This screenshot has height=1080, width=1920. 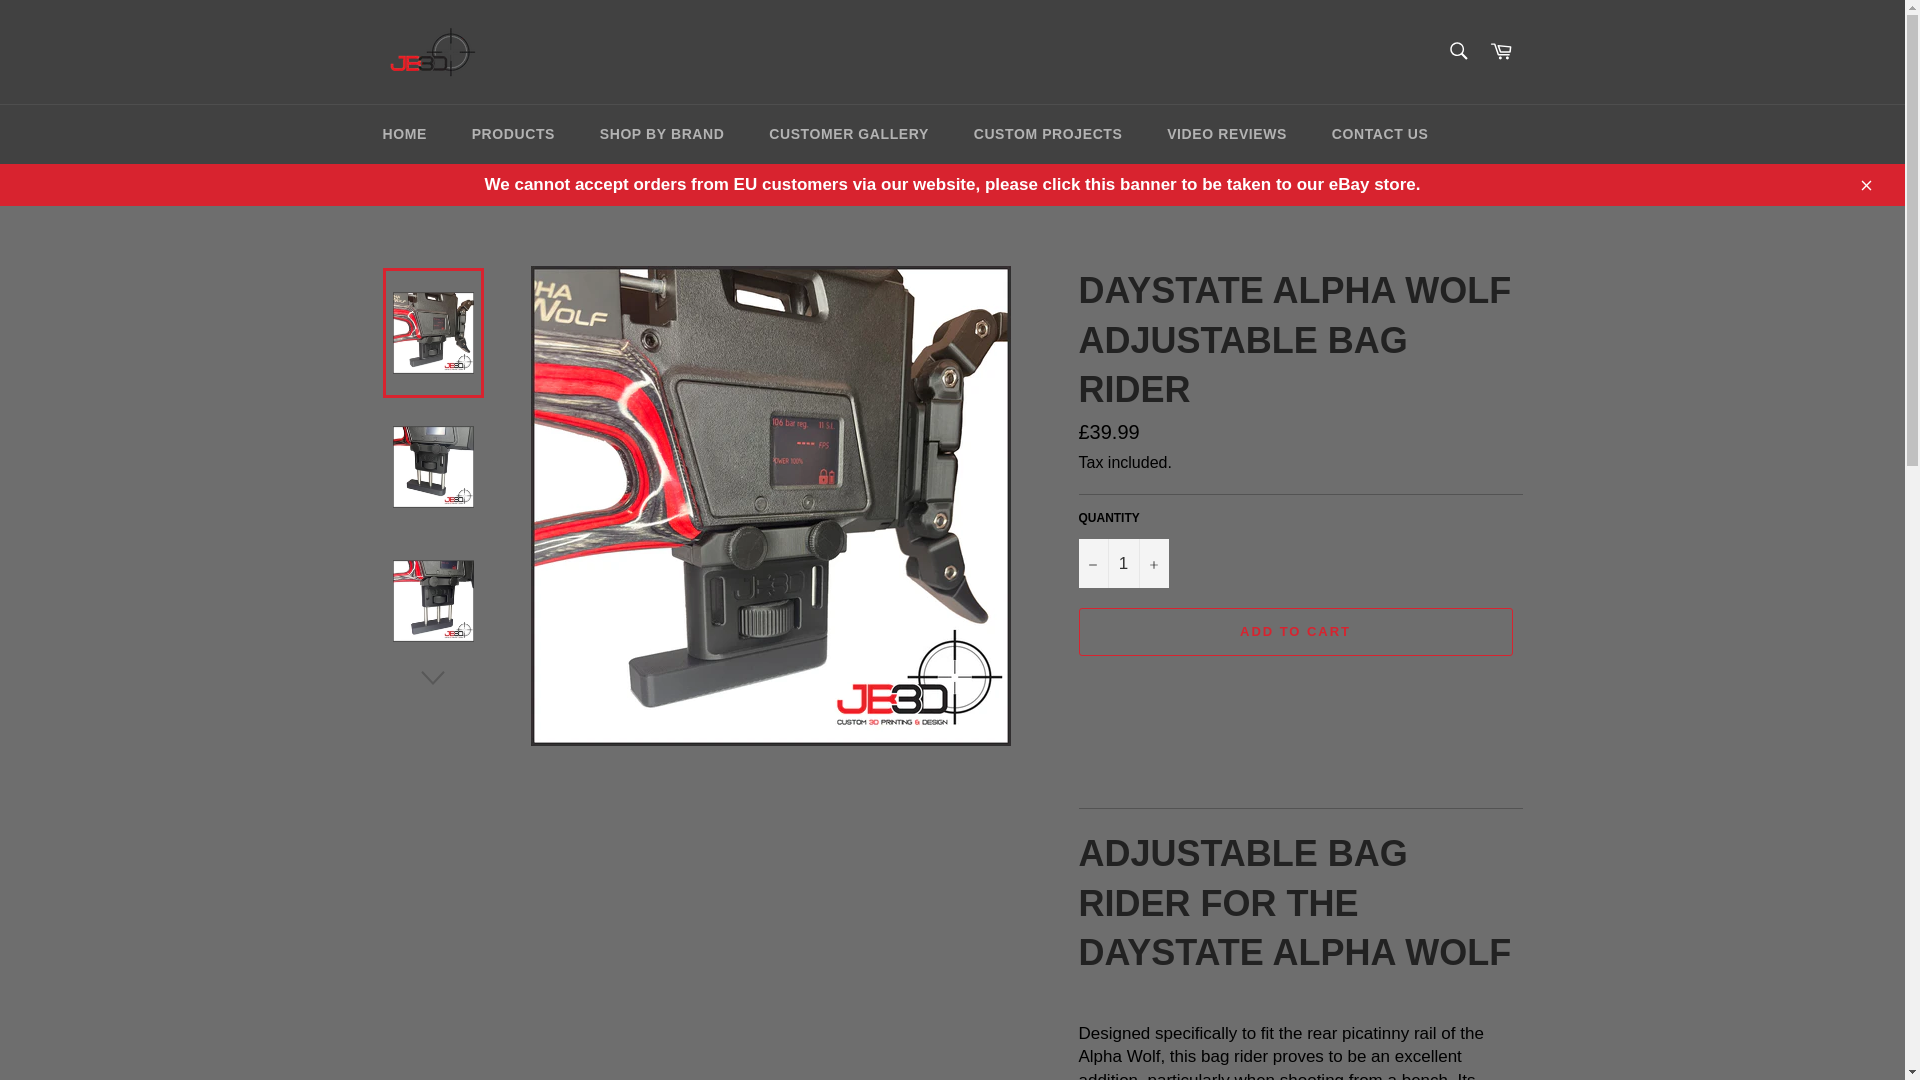 I want to click on HOME, so click(x=404, y=134).